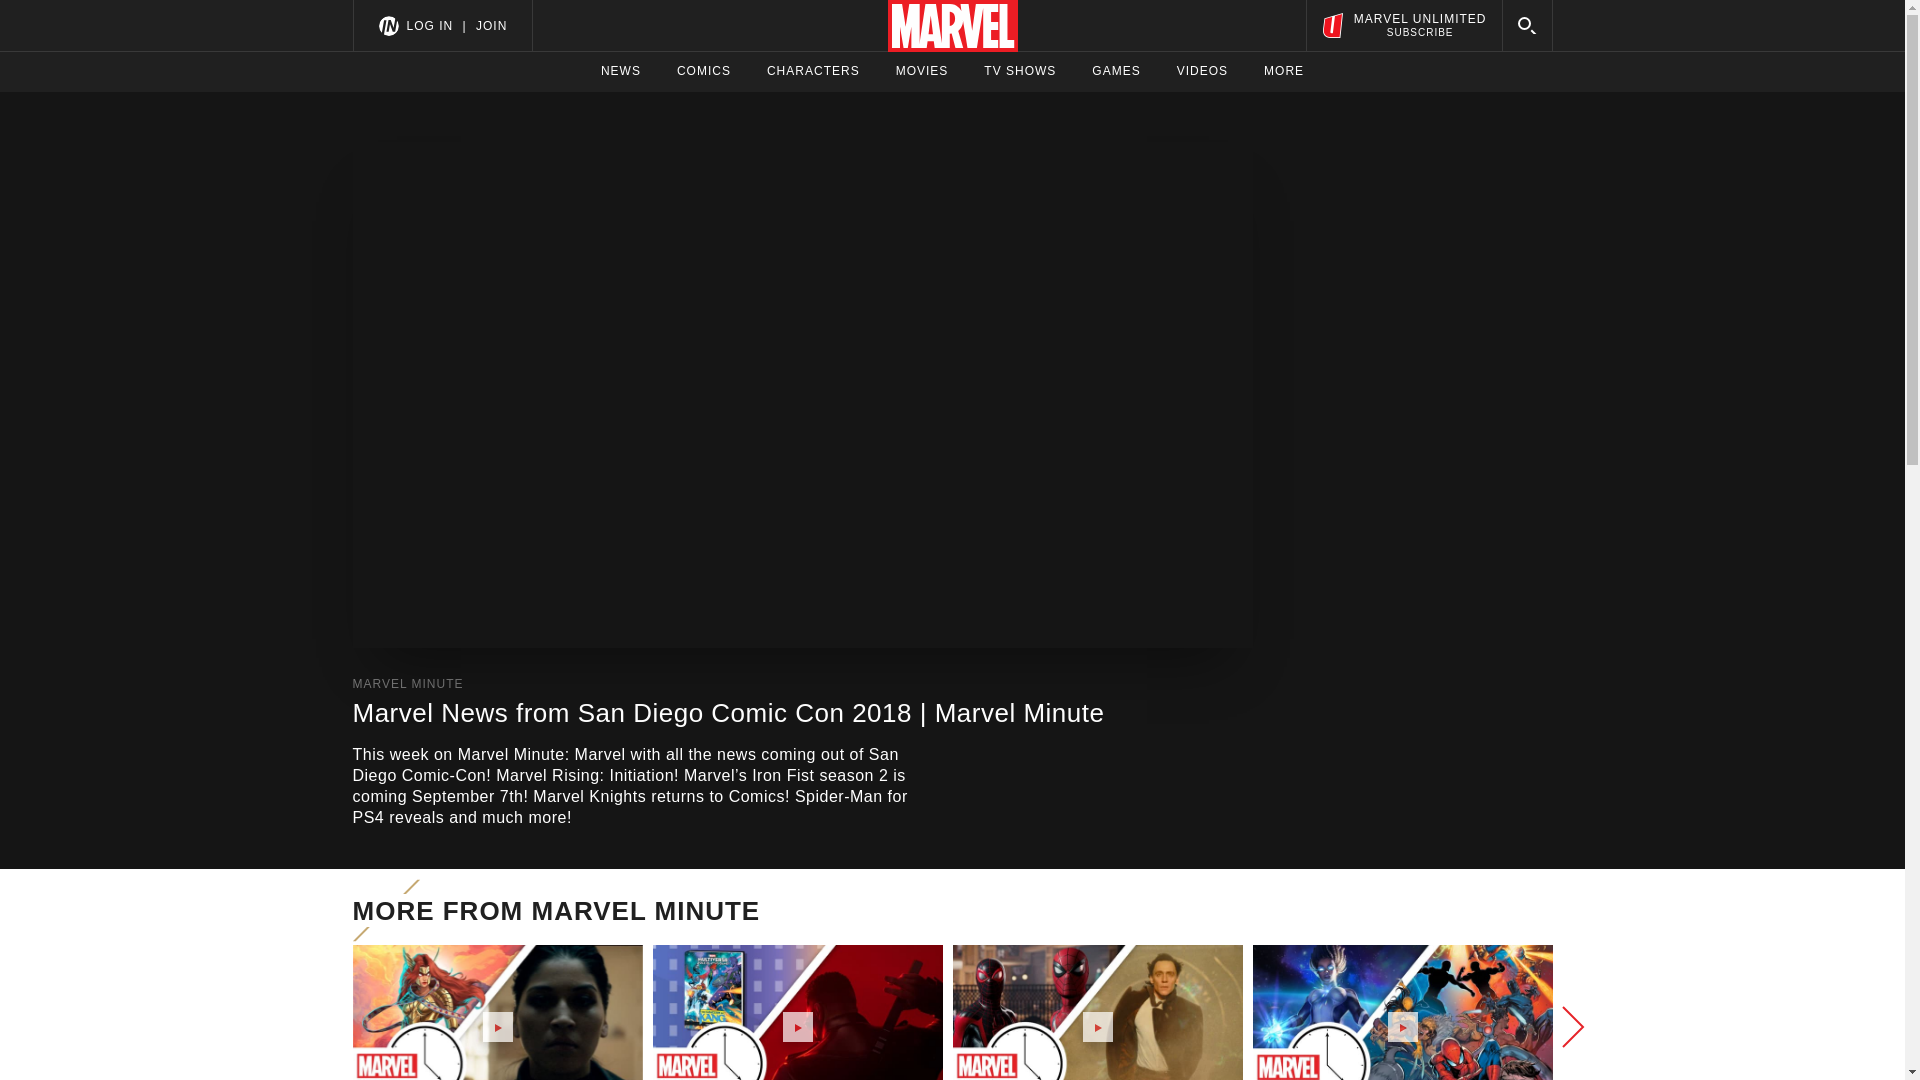 Image resolution: width=1920 pixels, height=1080 pixels. What do you see at coordinates (1401, 1012) in the screenshot?
I see `1:35` at bounding box center [1401, 1012].